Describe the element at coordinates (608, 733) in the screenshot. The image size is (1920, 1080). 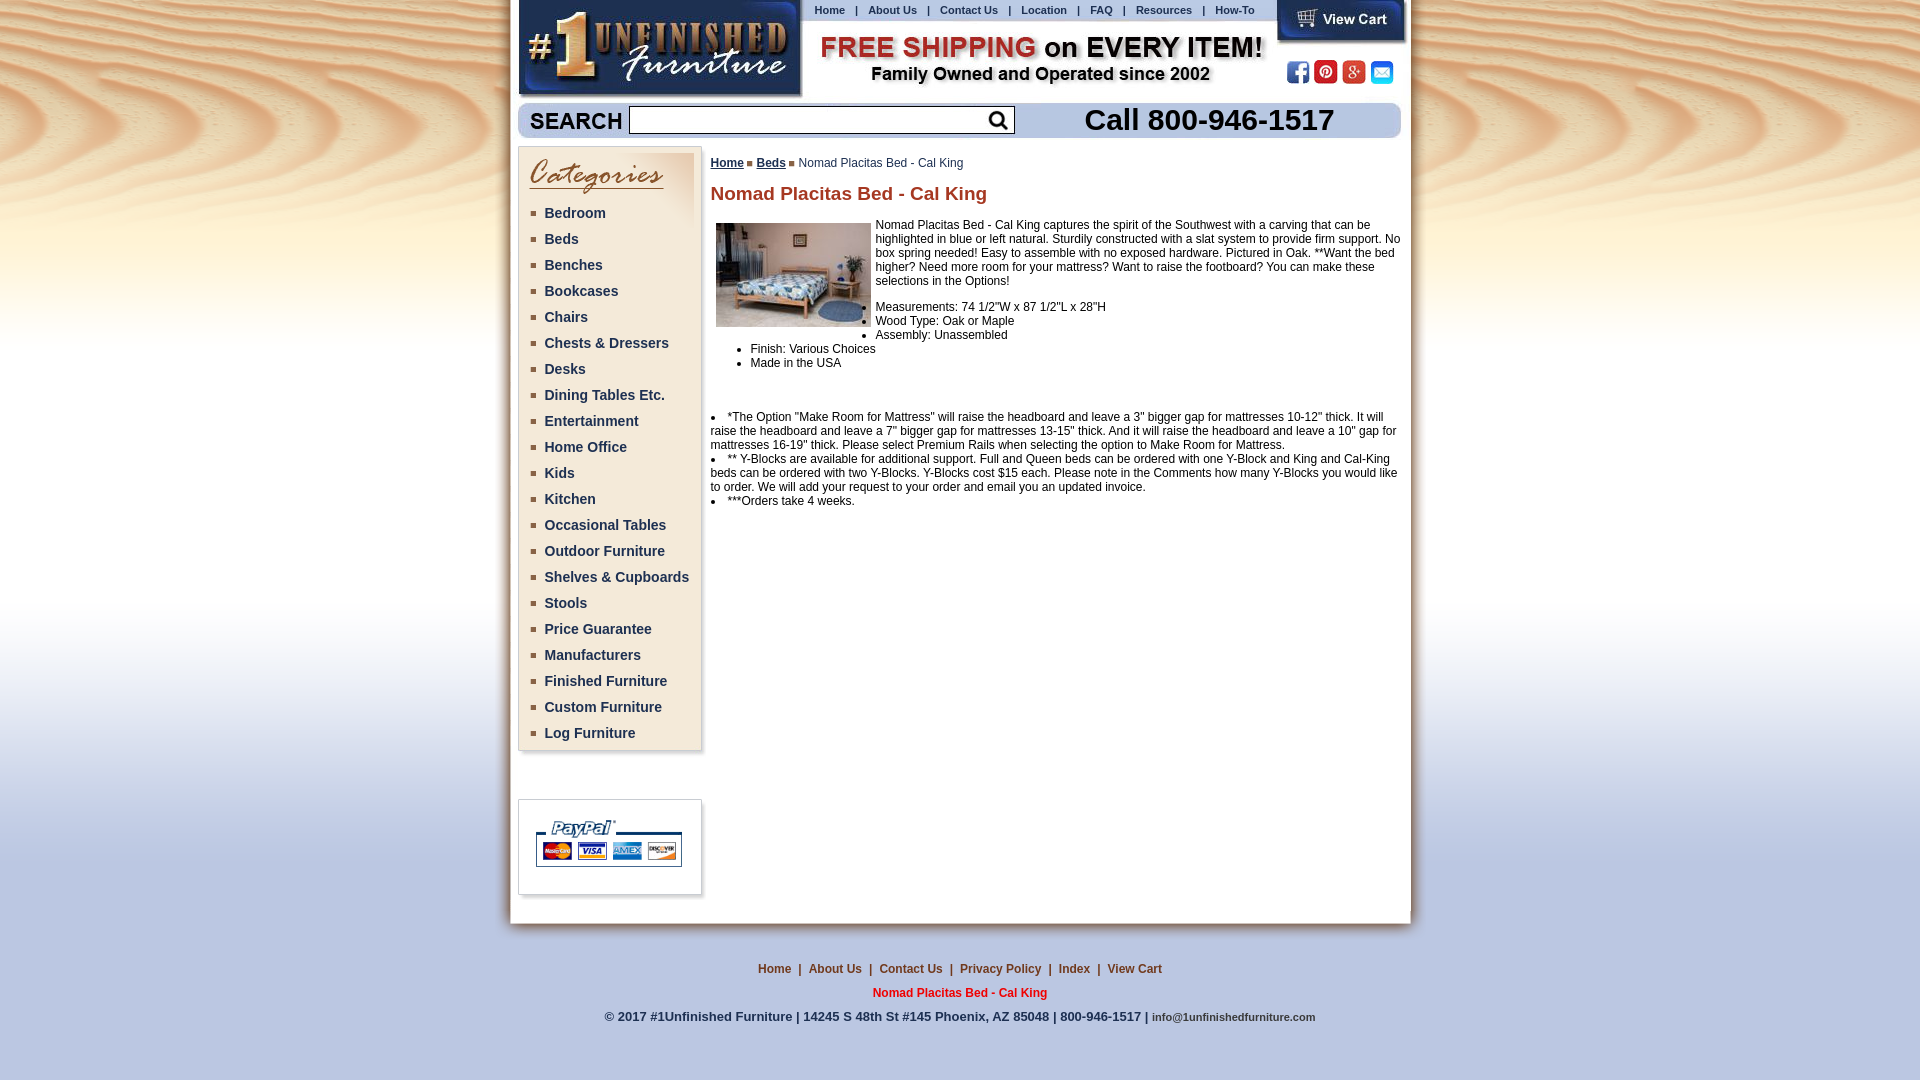
I see `Log Furniture` at that location.